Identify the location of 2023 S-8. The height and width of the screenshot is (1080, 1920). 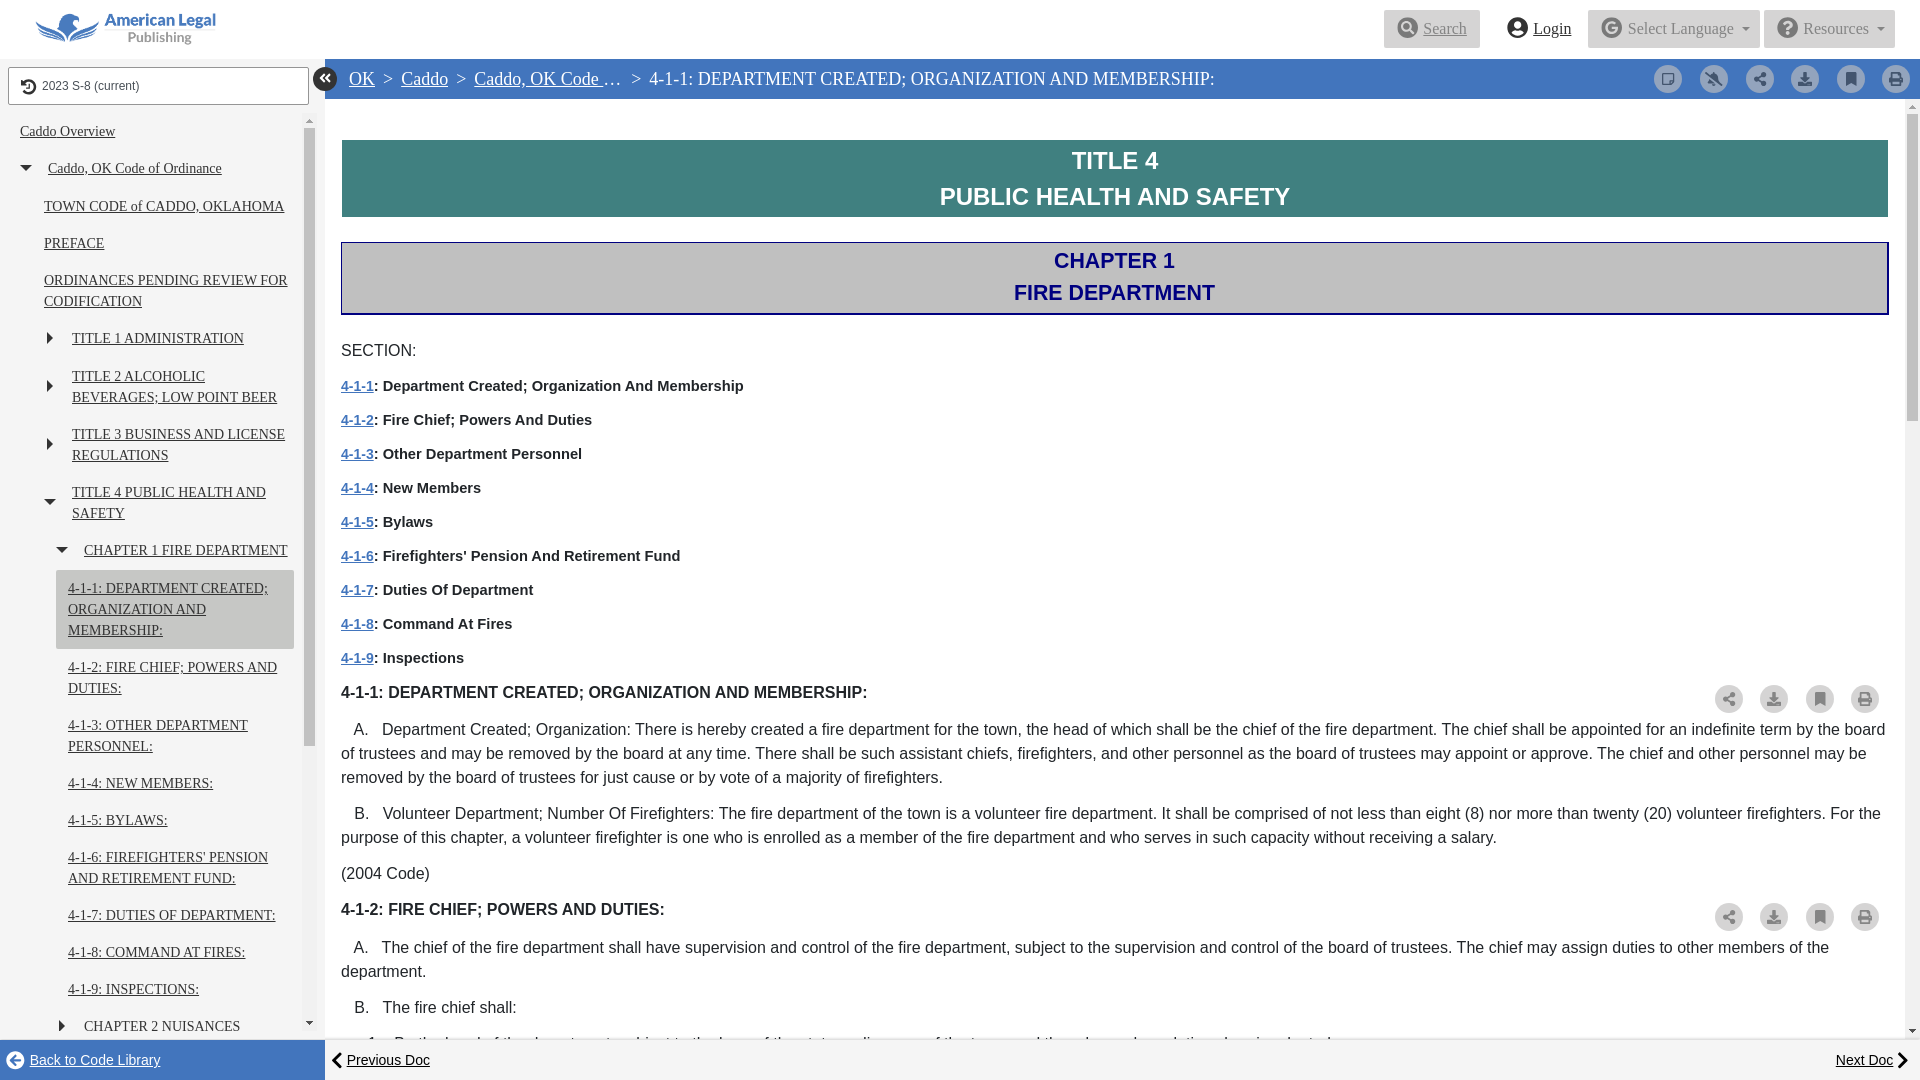
(158, 85).